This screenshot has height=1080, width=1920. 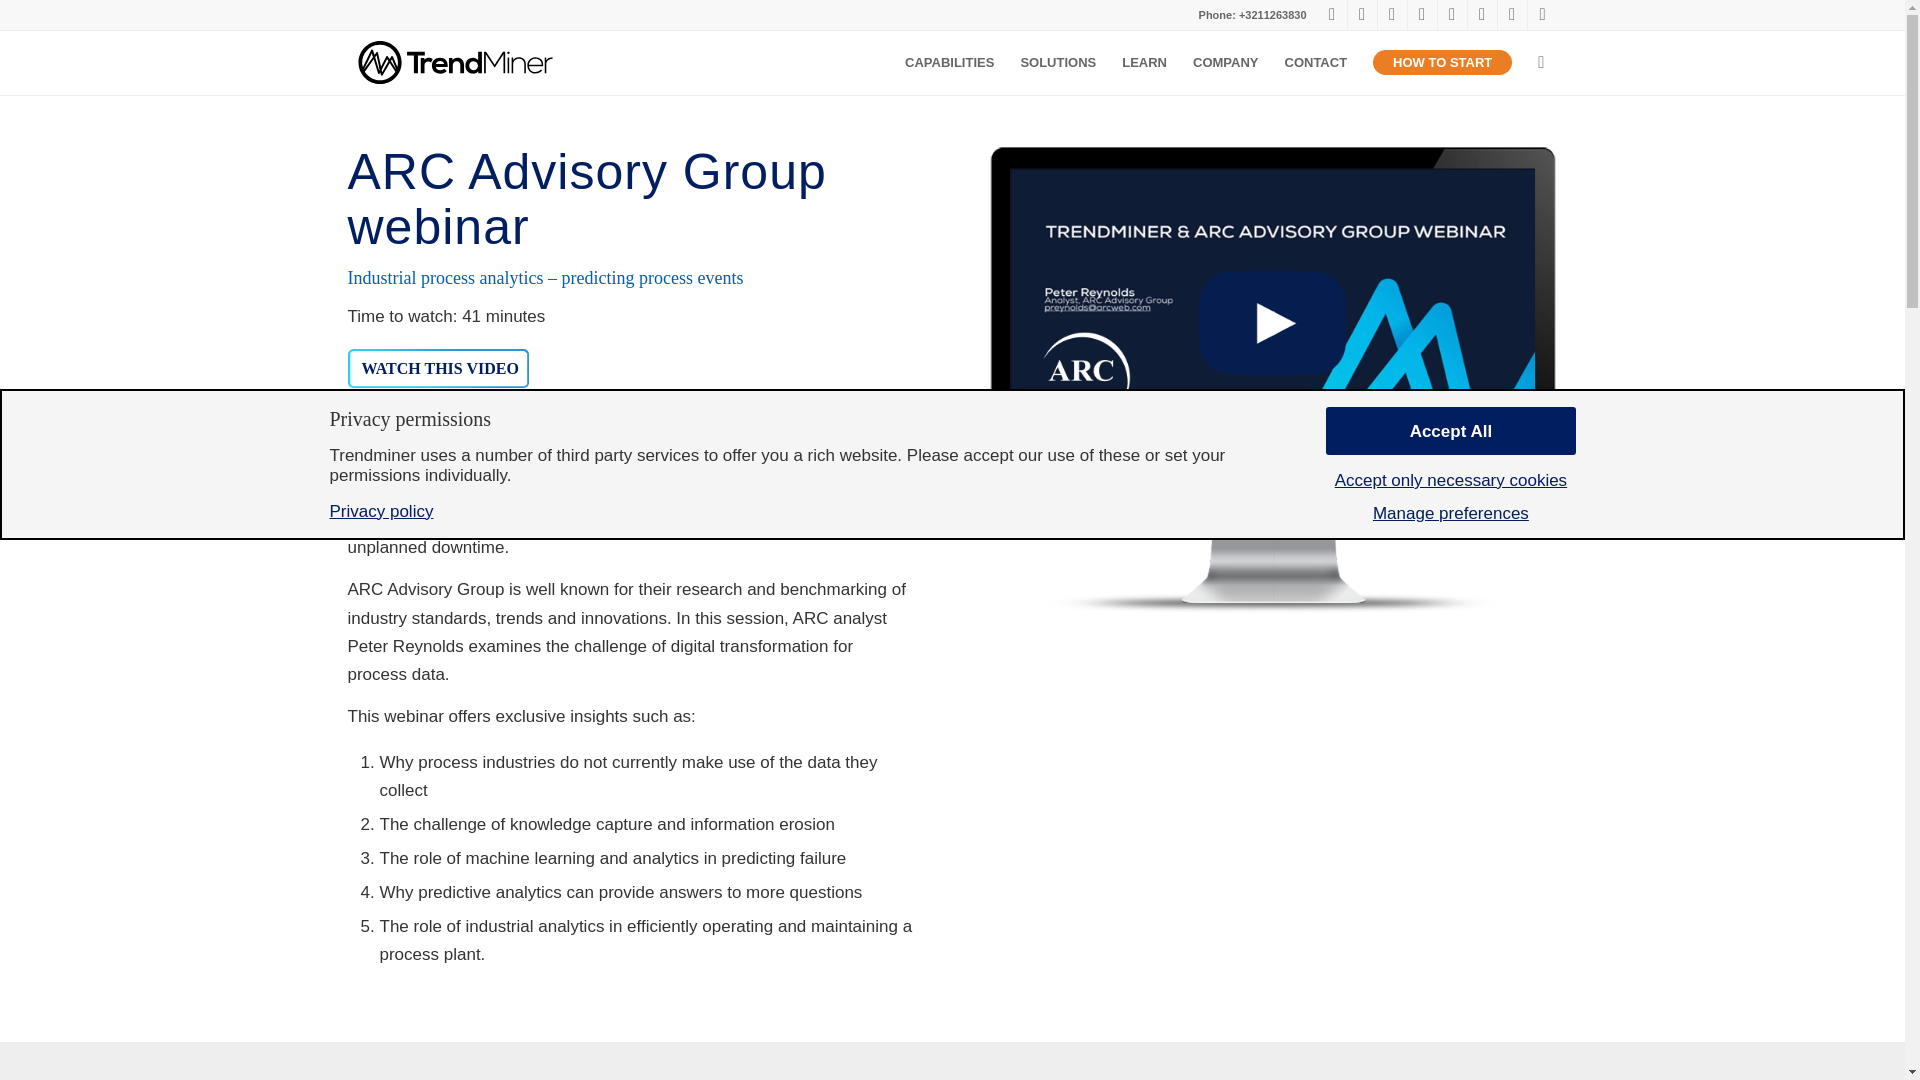 What do you see at coordinates (1332, 15) in the screenshot?
I see `LinkedIn` at bounding box center [1332, 15].